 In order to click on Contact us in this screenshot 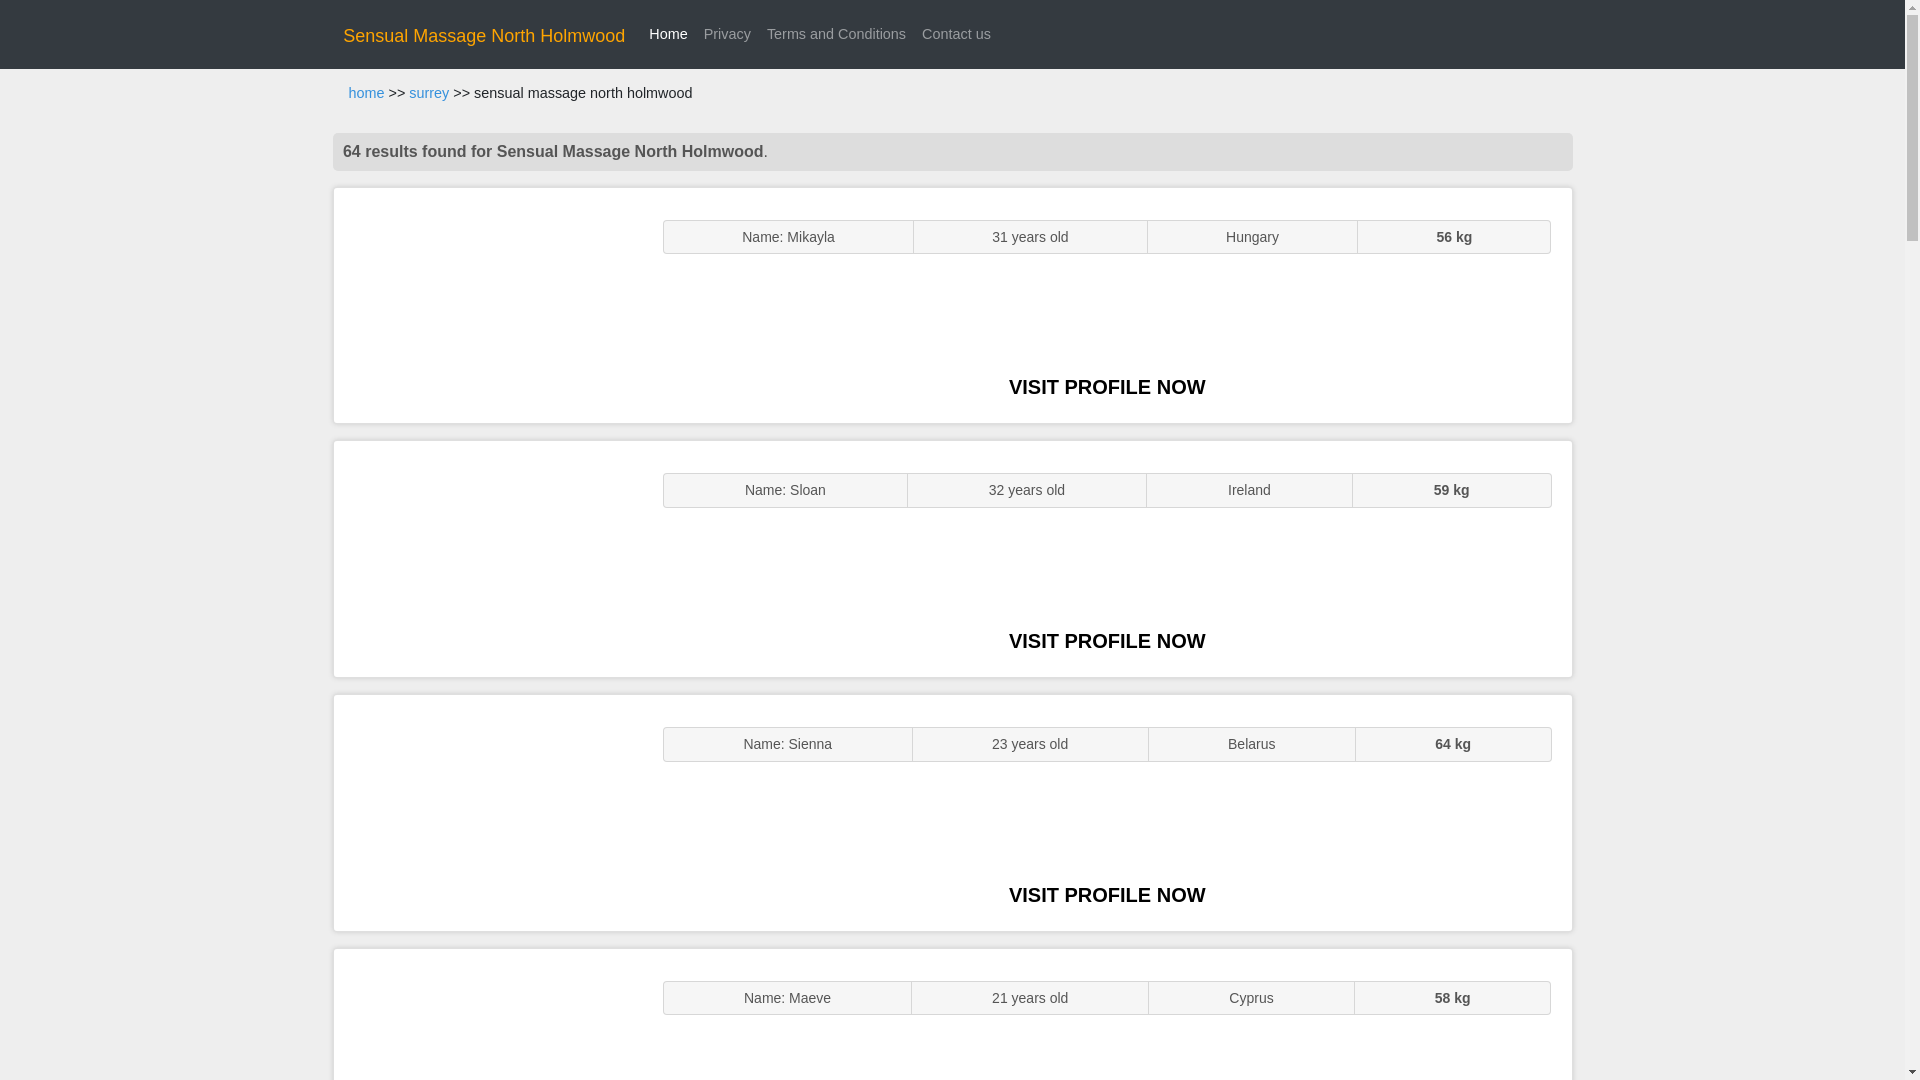, I will do `click(956, 34)`.